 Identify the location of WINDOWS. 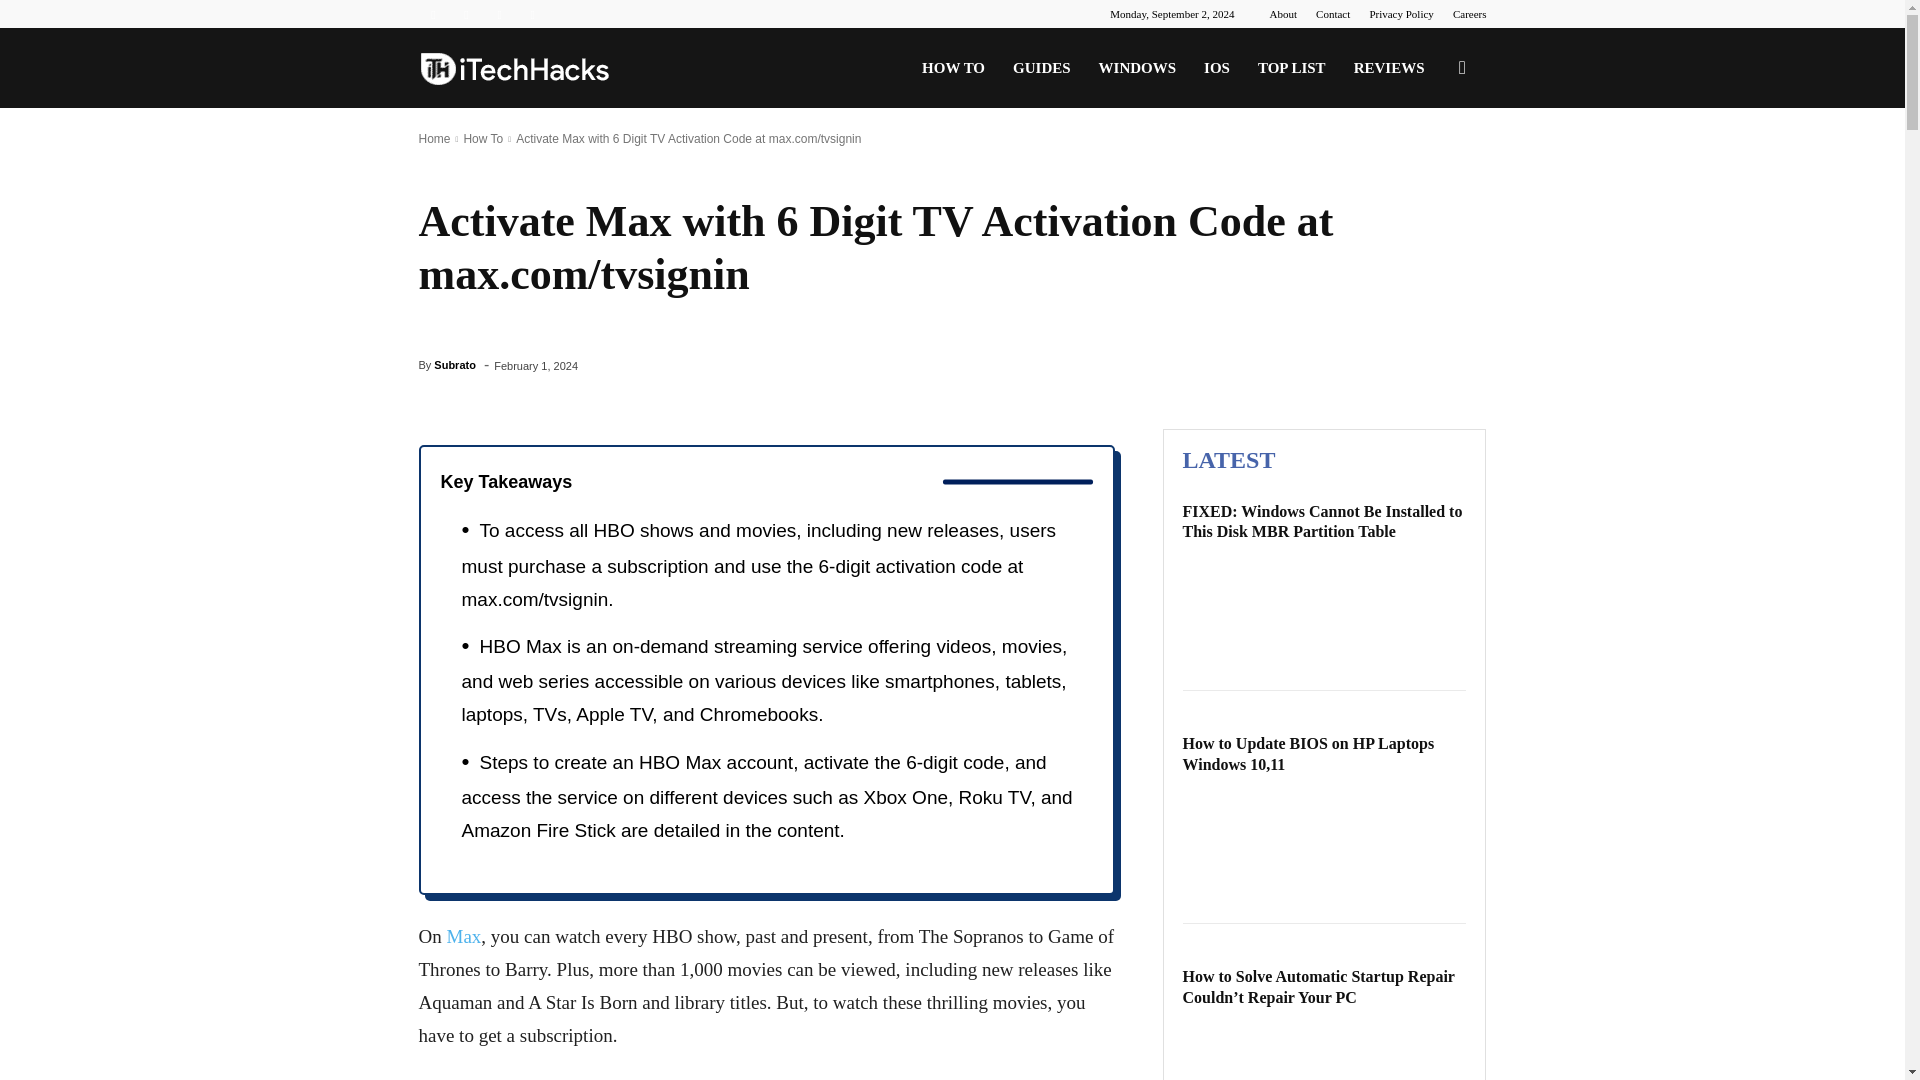
(1137, 68).